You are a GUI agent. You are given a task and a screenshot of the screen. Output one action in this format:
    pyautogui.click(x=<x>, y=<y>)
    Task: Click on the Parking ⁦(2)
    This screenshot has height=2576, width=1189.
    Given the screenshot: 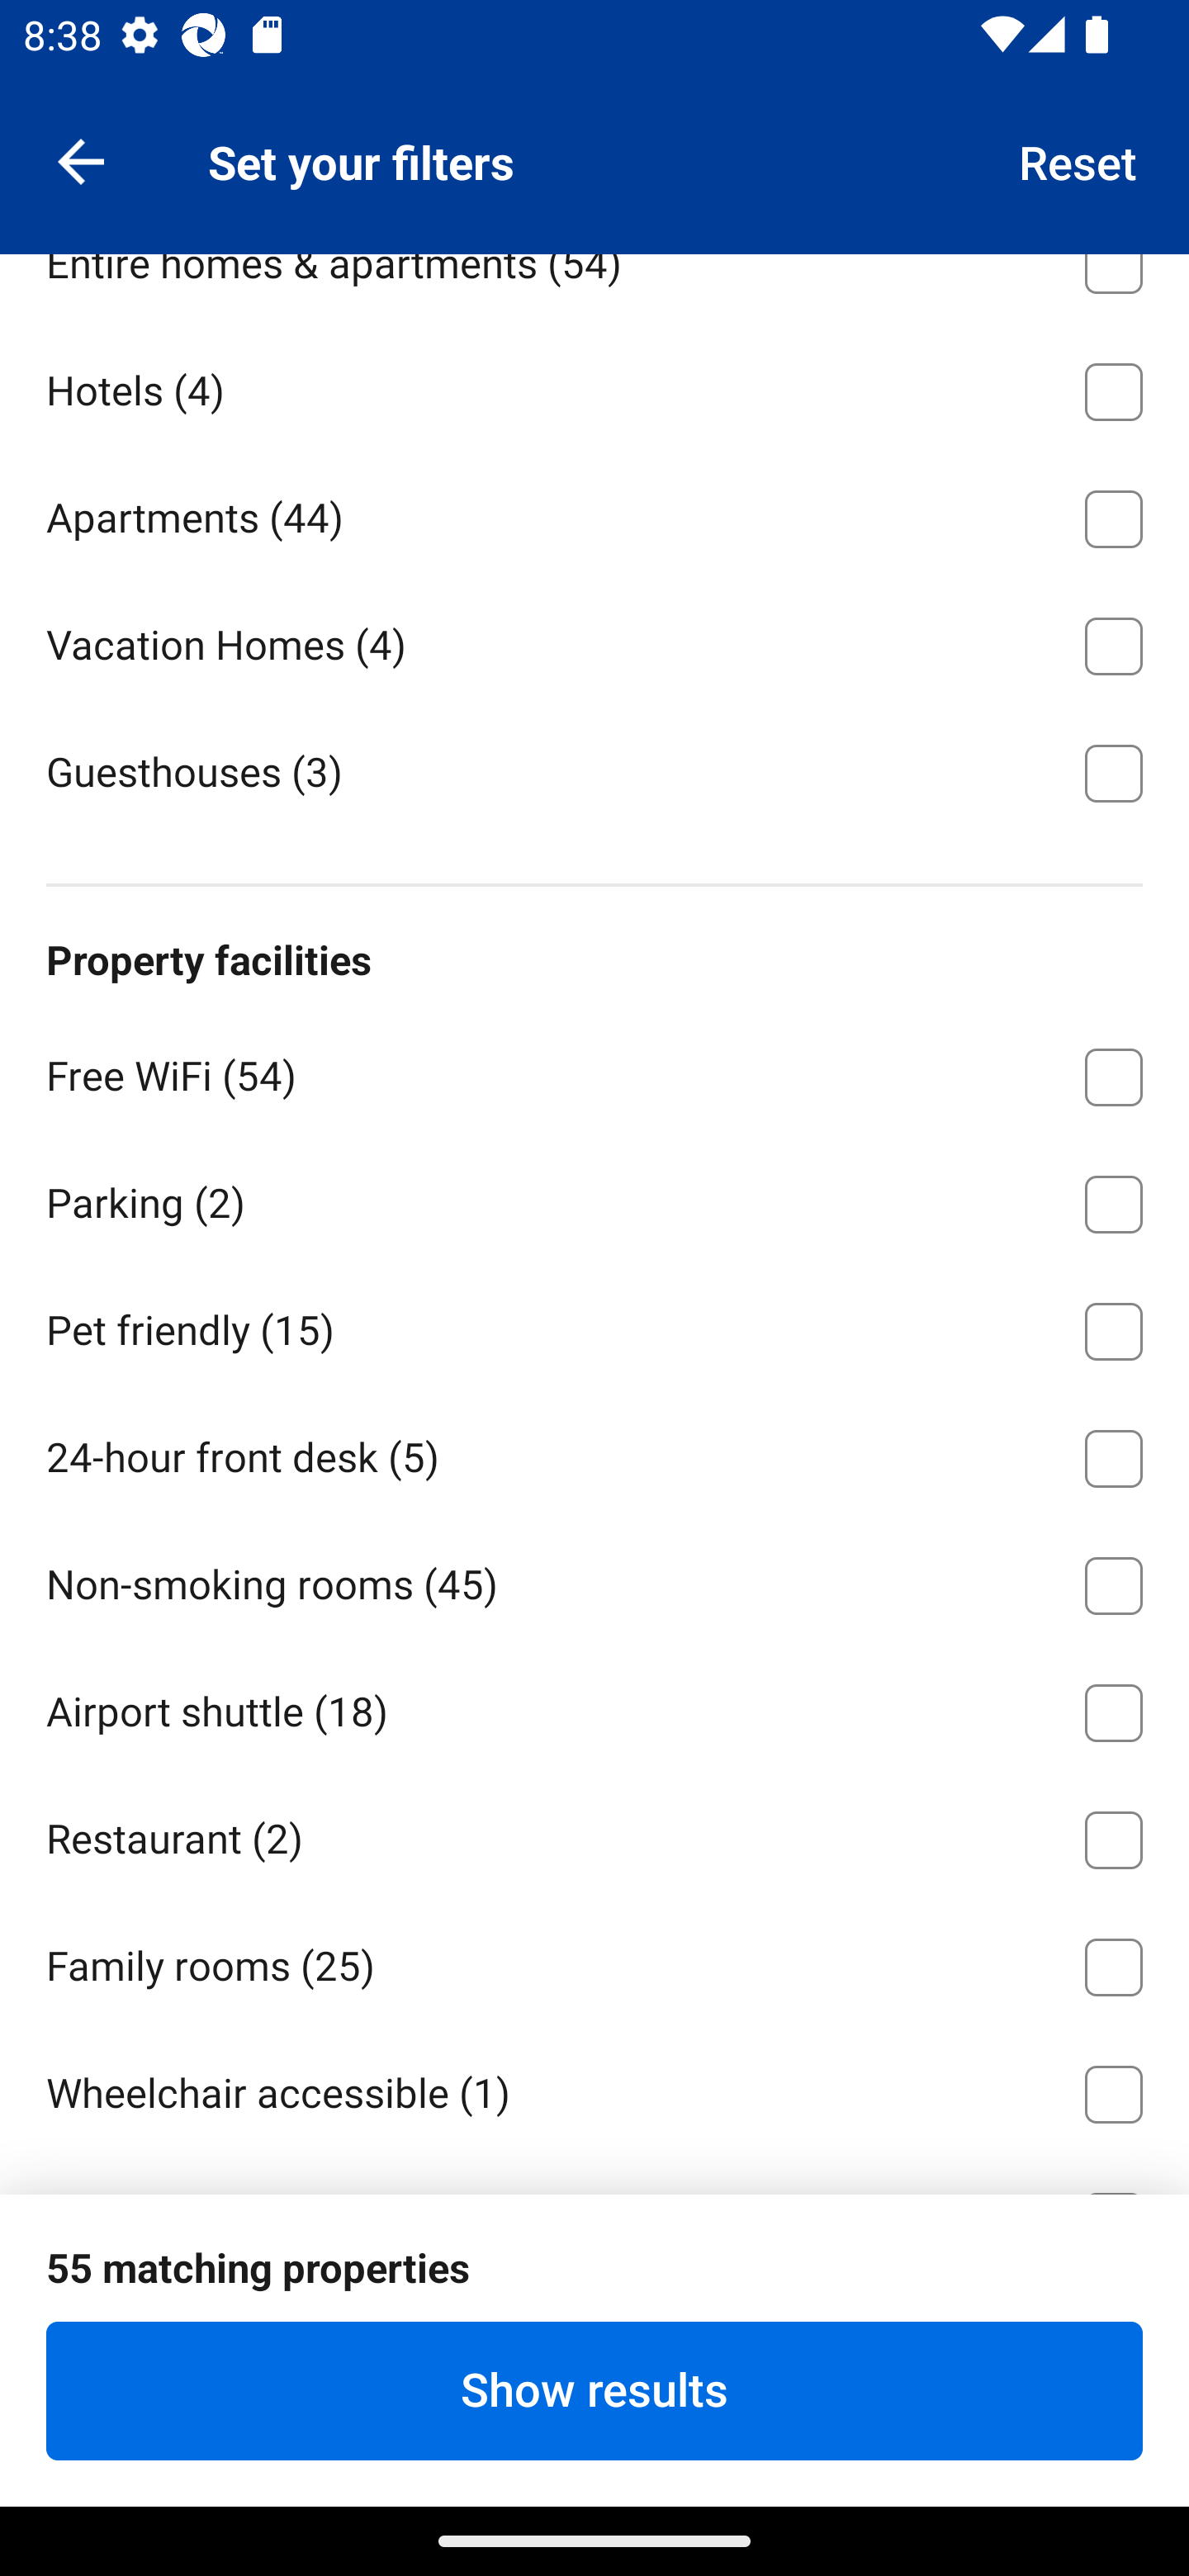 What is the action you would take?
    pyautogui.click(x=594, y=1199)
    